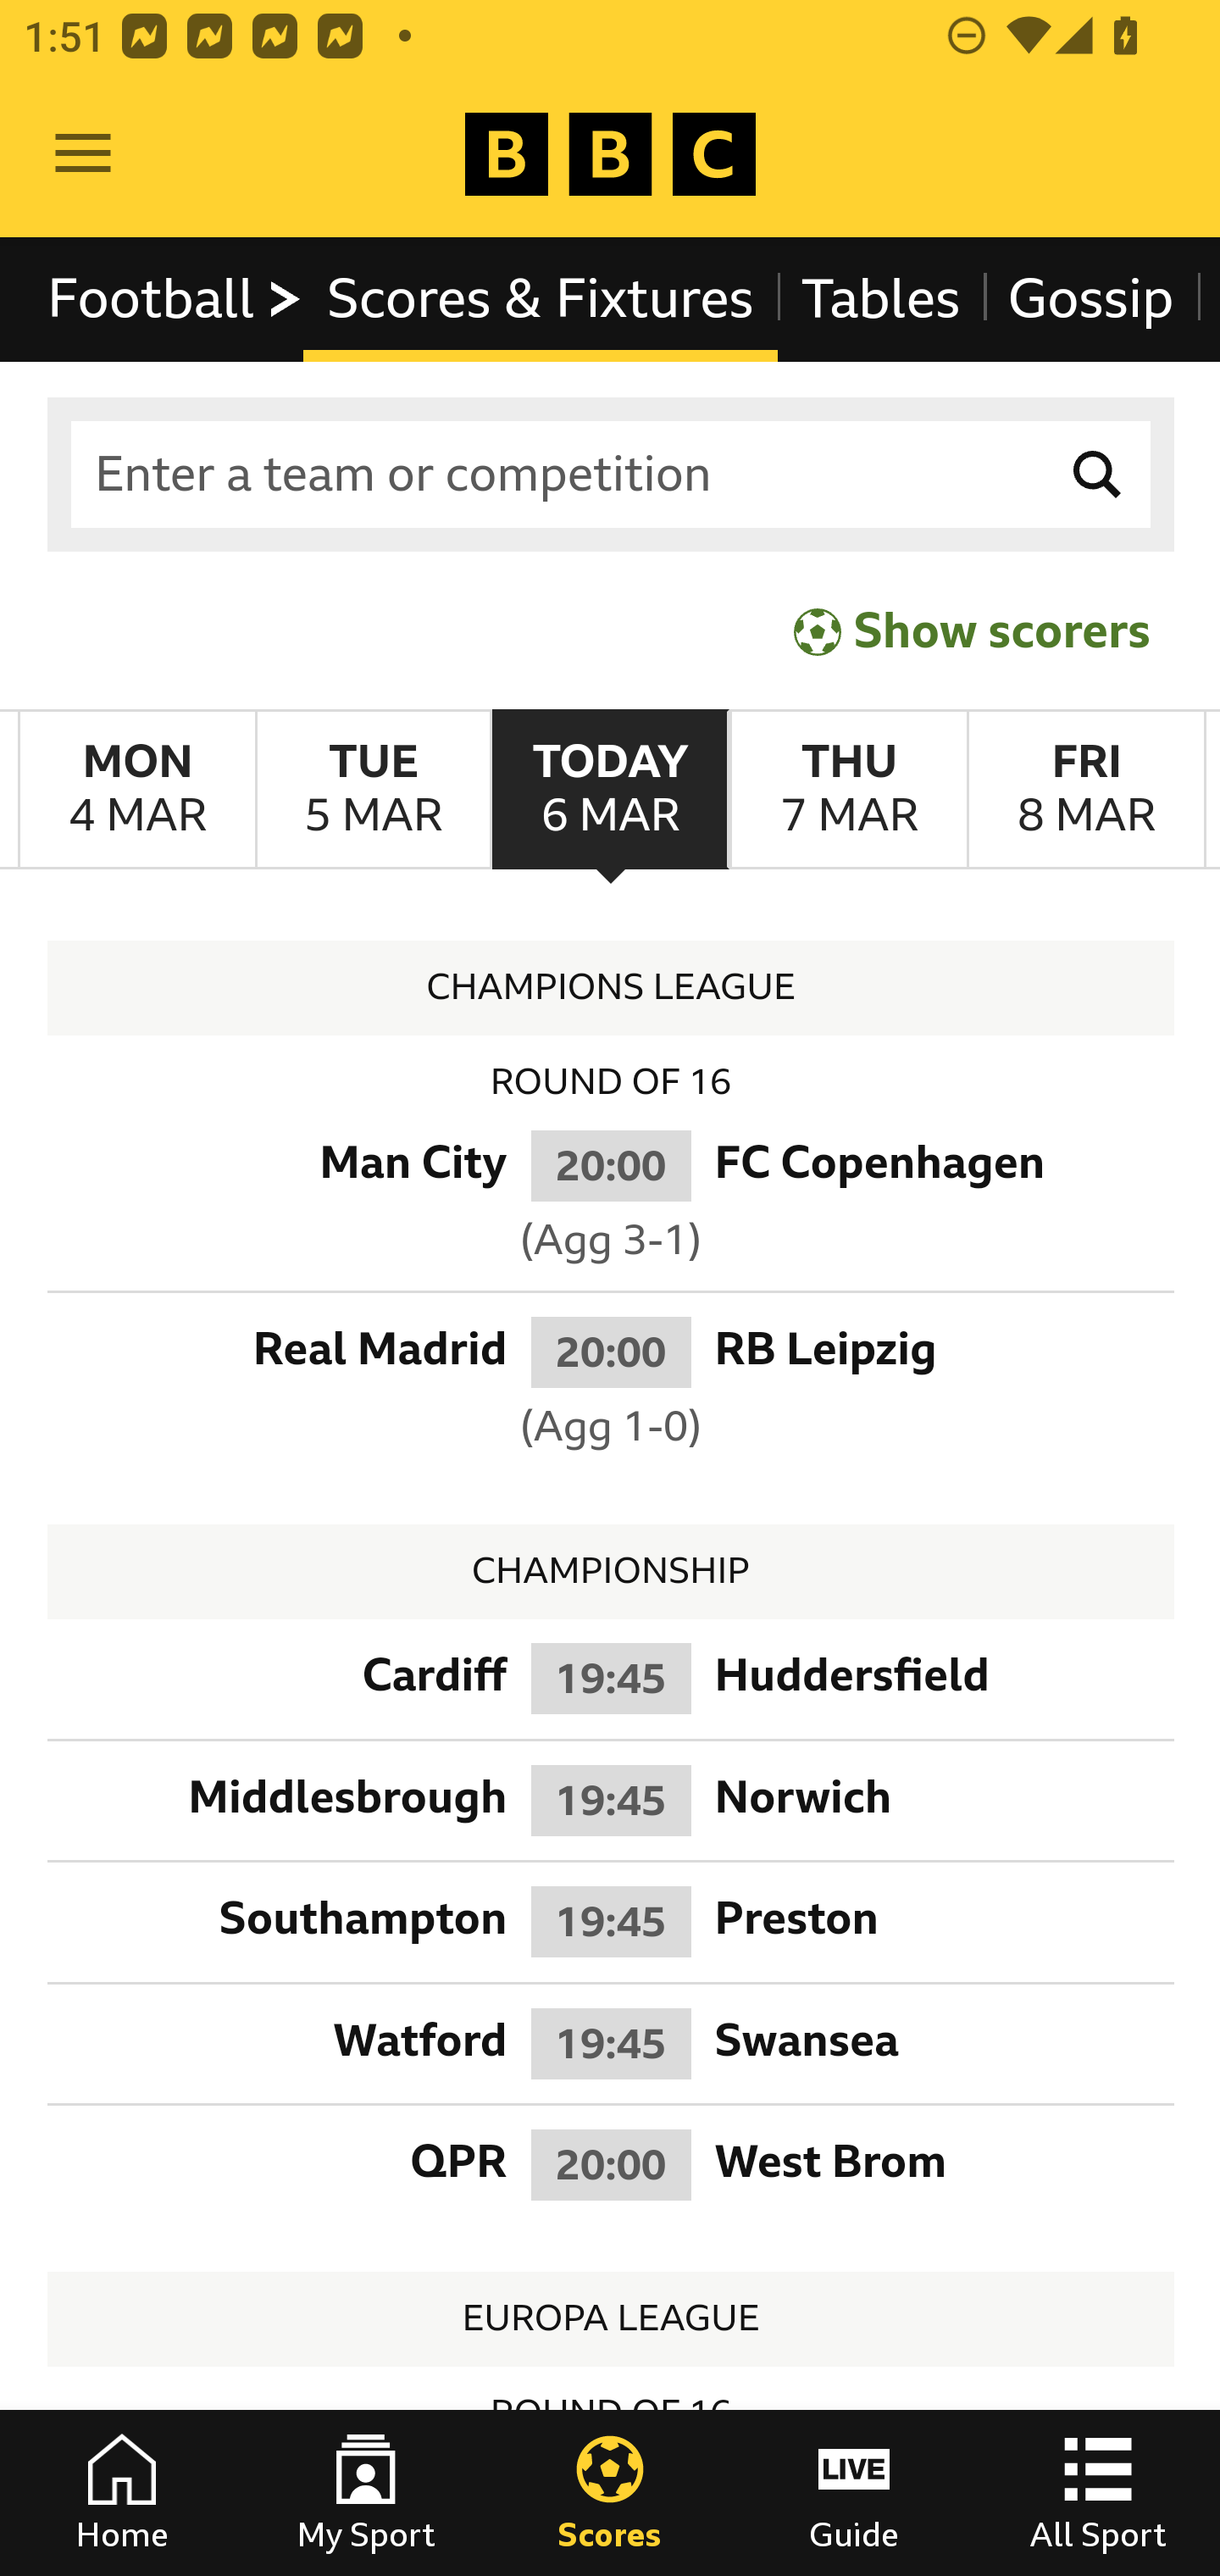 The width and height of the screenshot is (1220, 2576). I want to click on Football , so click(176, 298).